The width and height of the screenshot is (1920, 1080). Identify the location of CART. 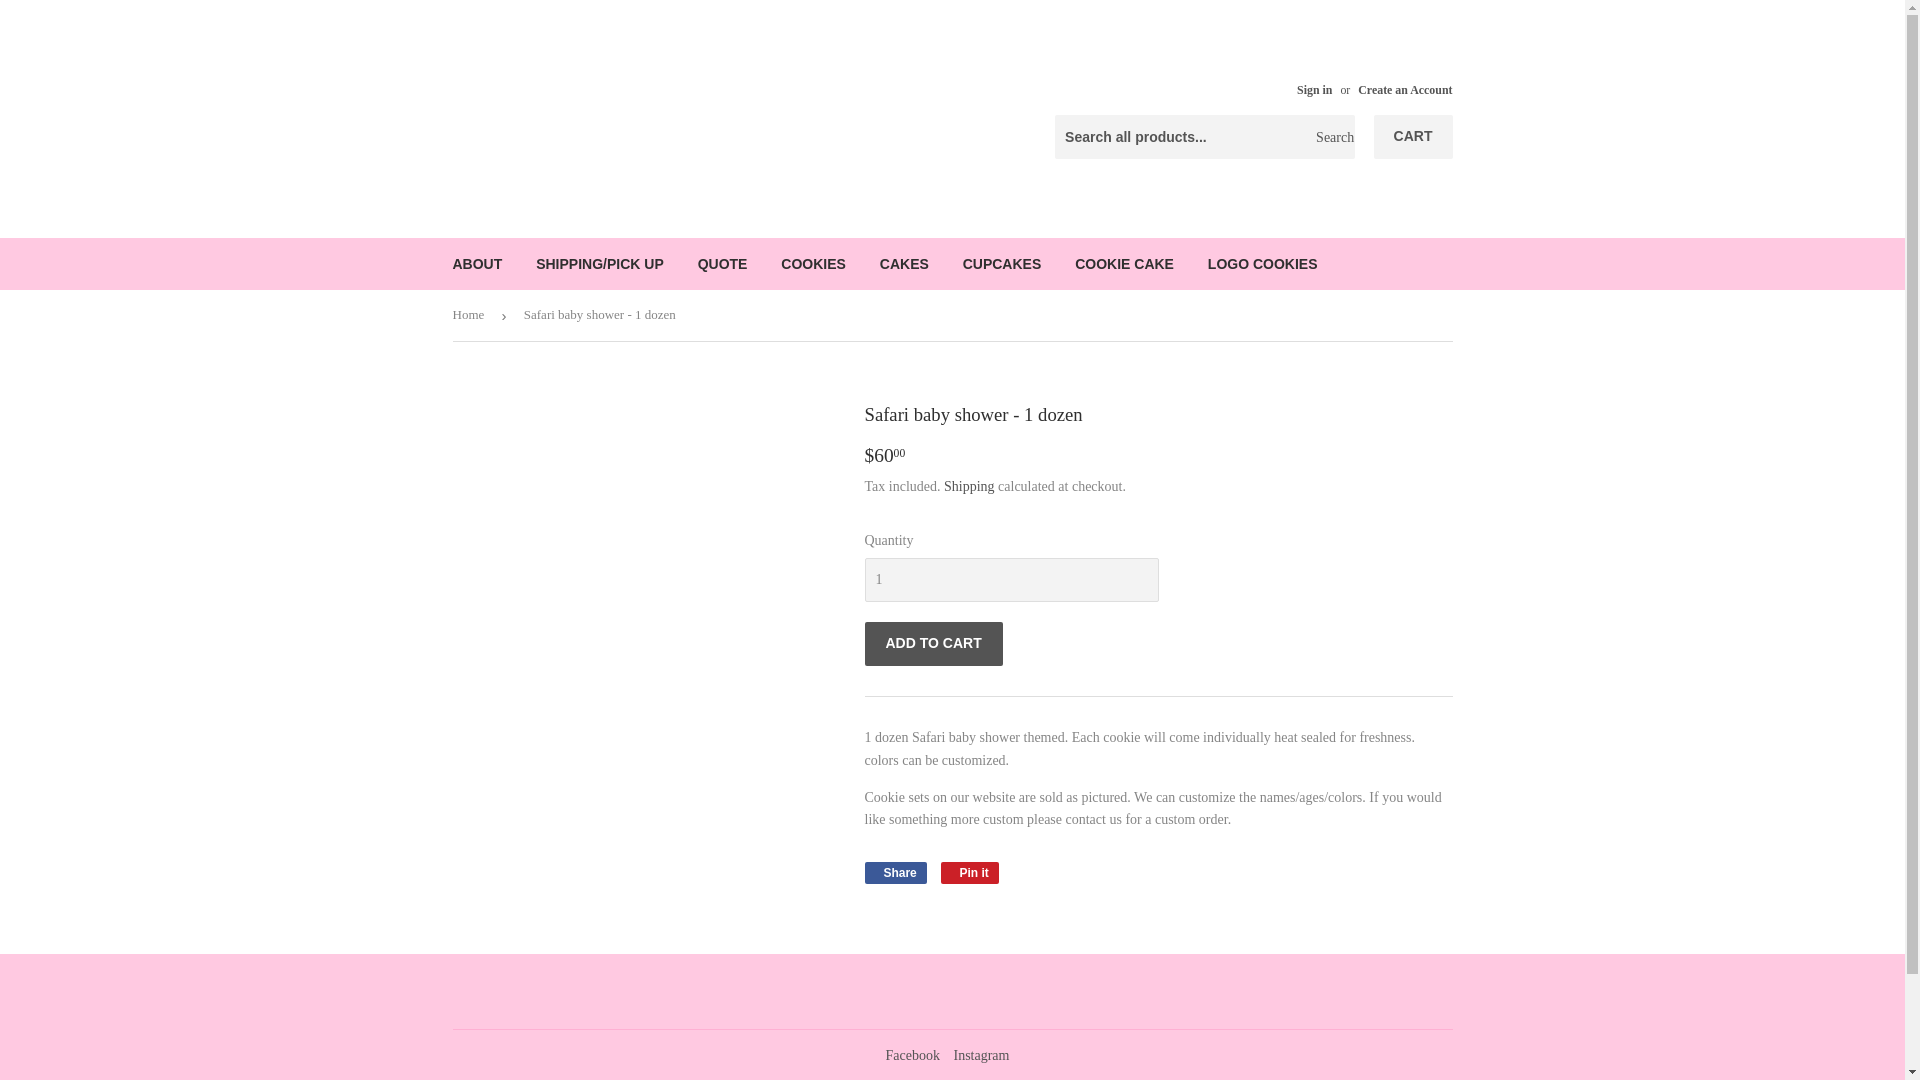
(1414, 136).